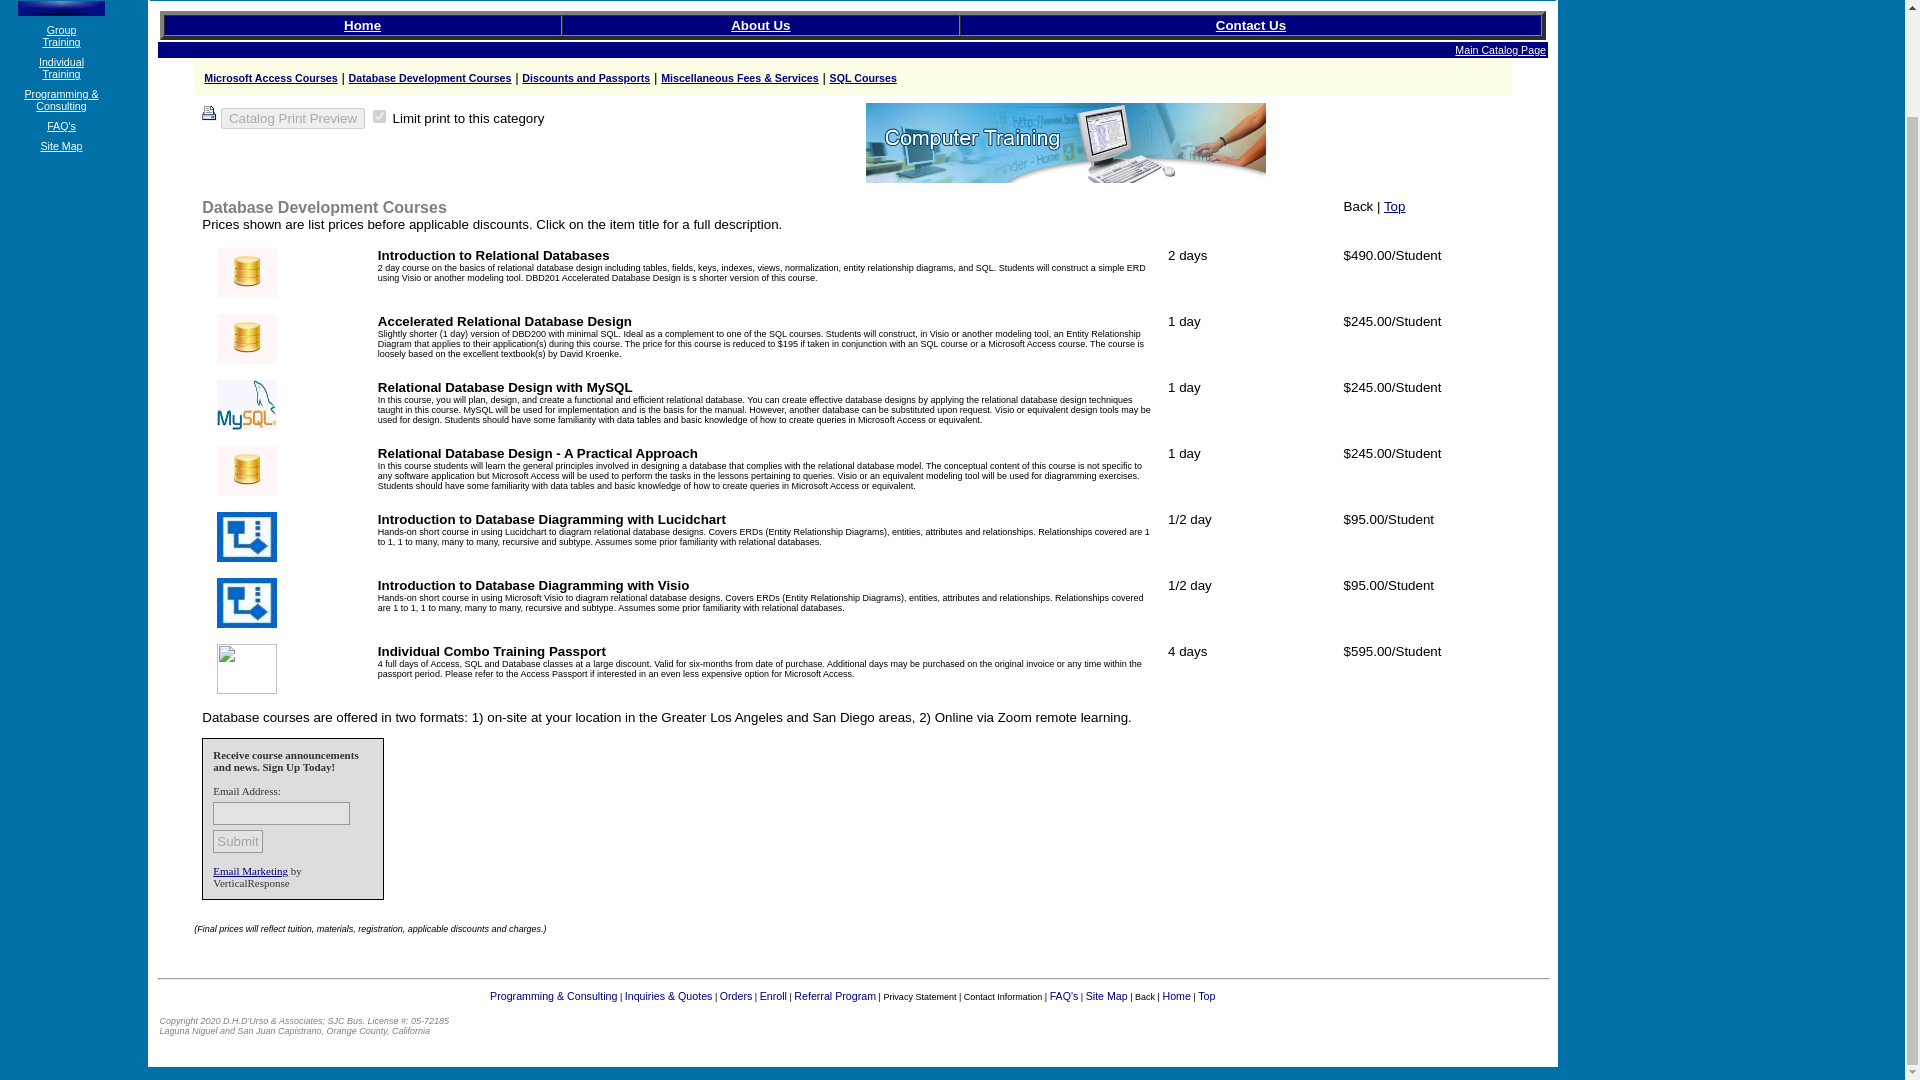 The image size is (1920, 1080). What do you see at coordinates (760, 26) in the screenshot?
I see `Request information` at bounding box center [760, 26].